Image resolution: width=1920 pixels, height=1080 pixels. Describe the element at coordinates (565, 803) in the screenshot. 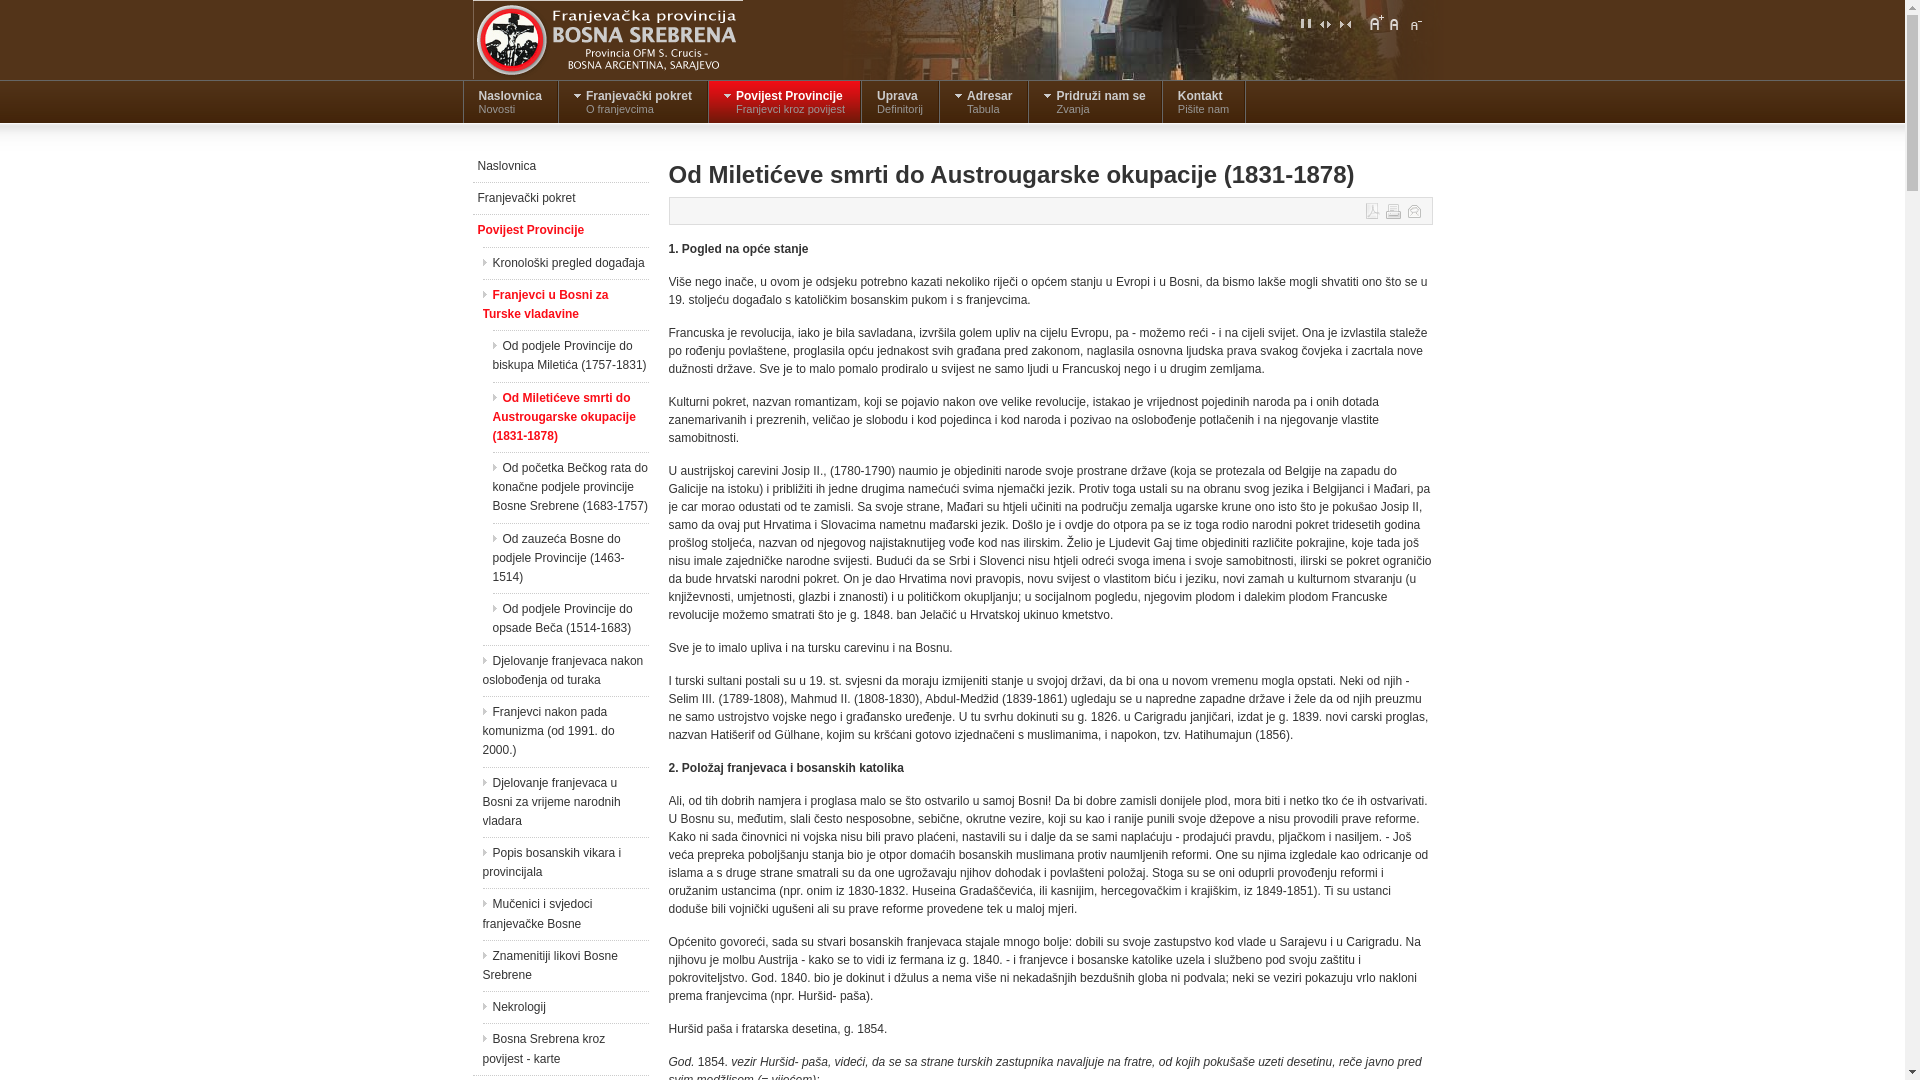

I see `Djelovanje franjevaca u Bosni za vrijeme narodnih vladara` at that location.